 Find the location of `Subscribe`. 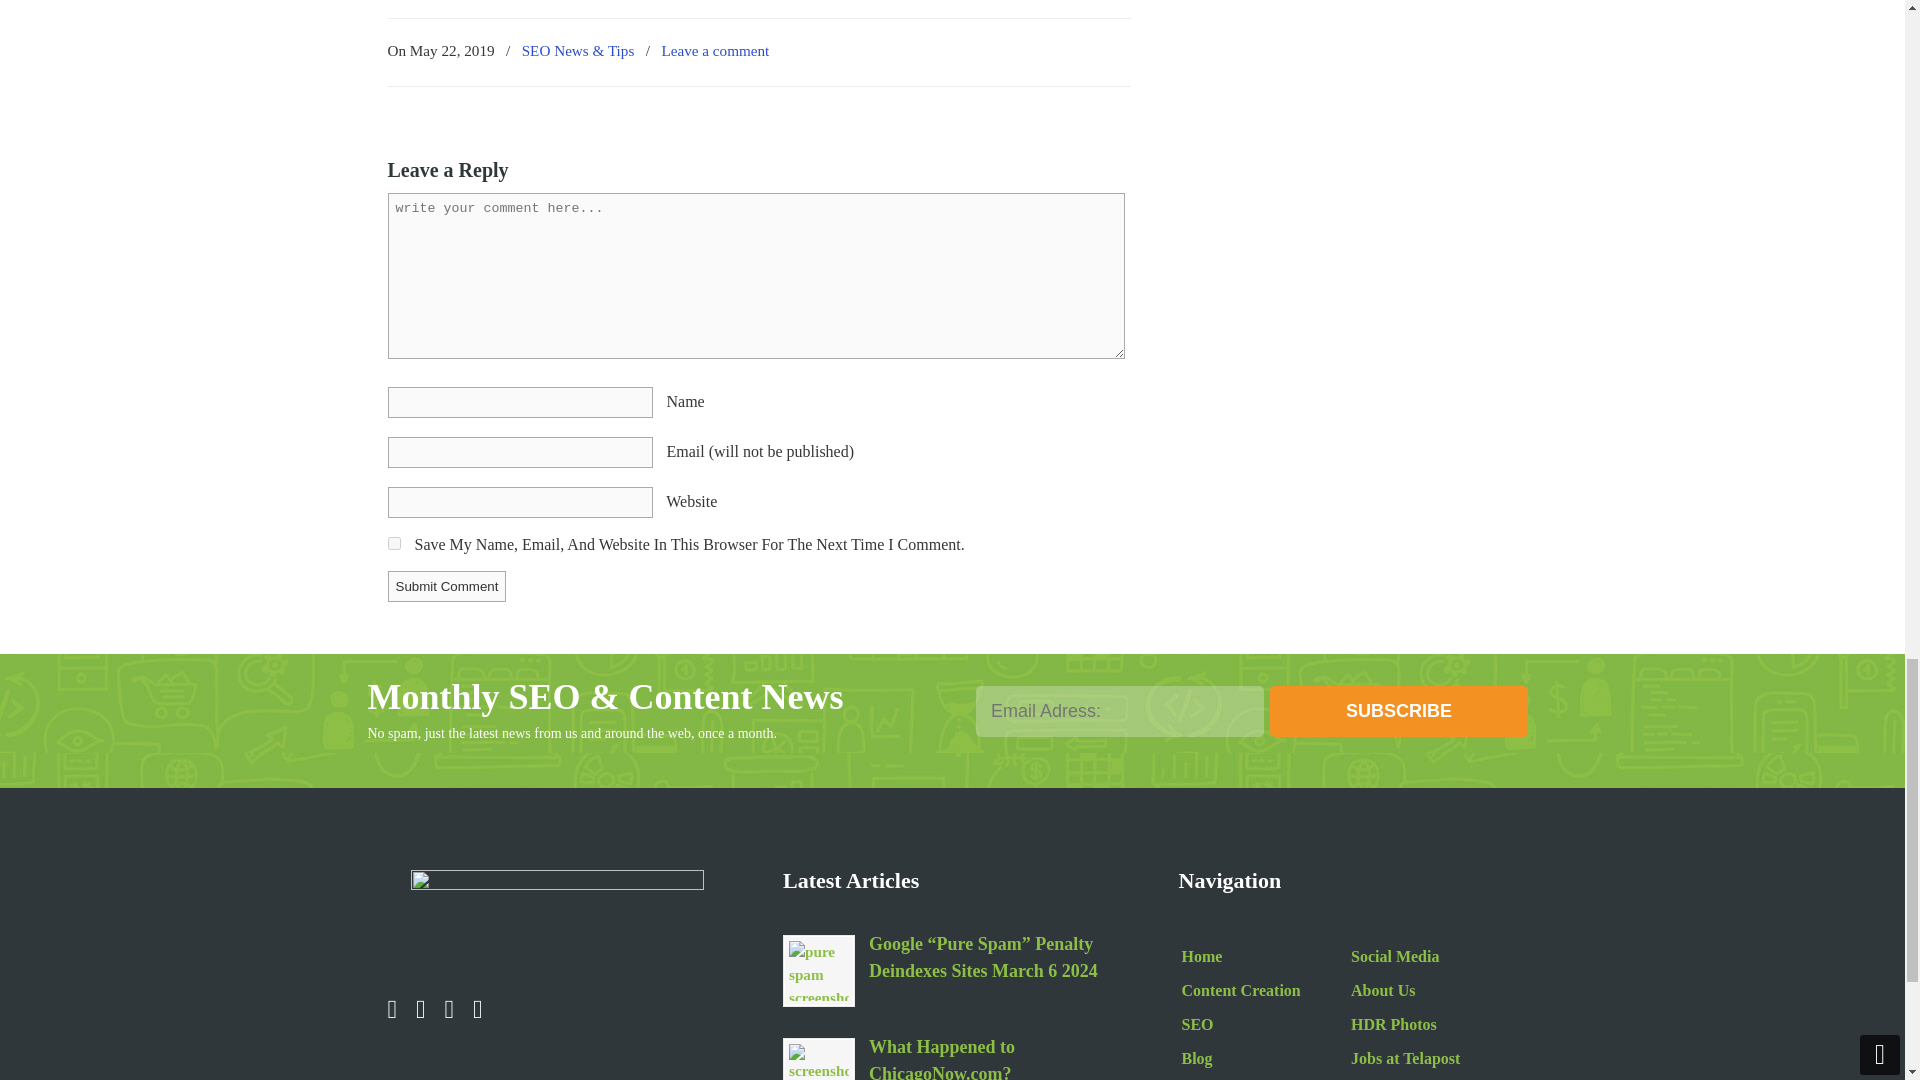

Subscribe is located at coordinates (1398, 710).